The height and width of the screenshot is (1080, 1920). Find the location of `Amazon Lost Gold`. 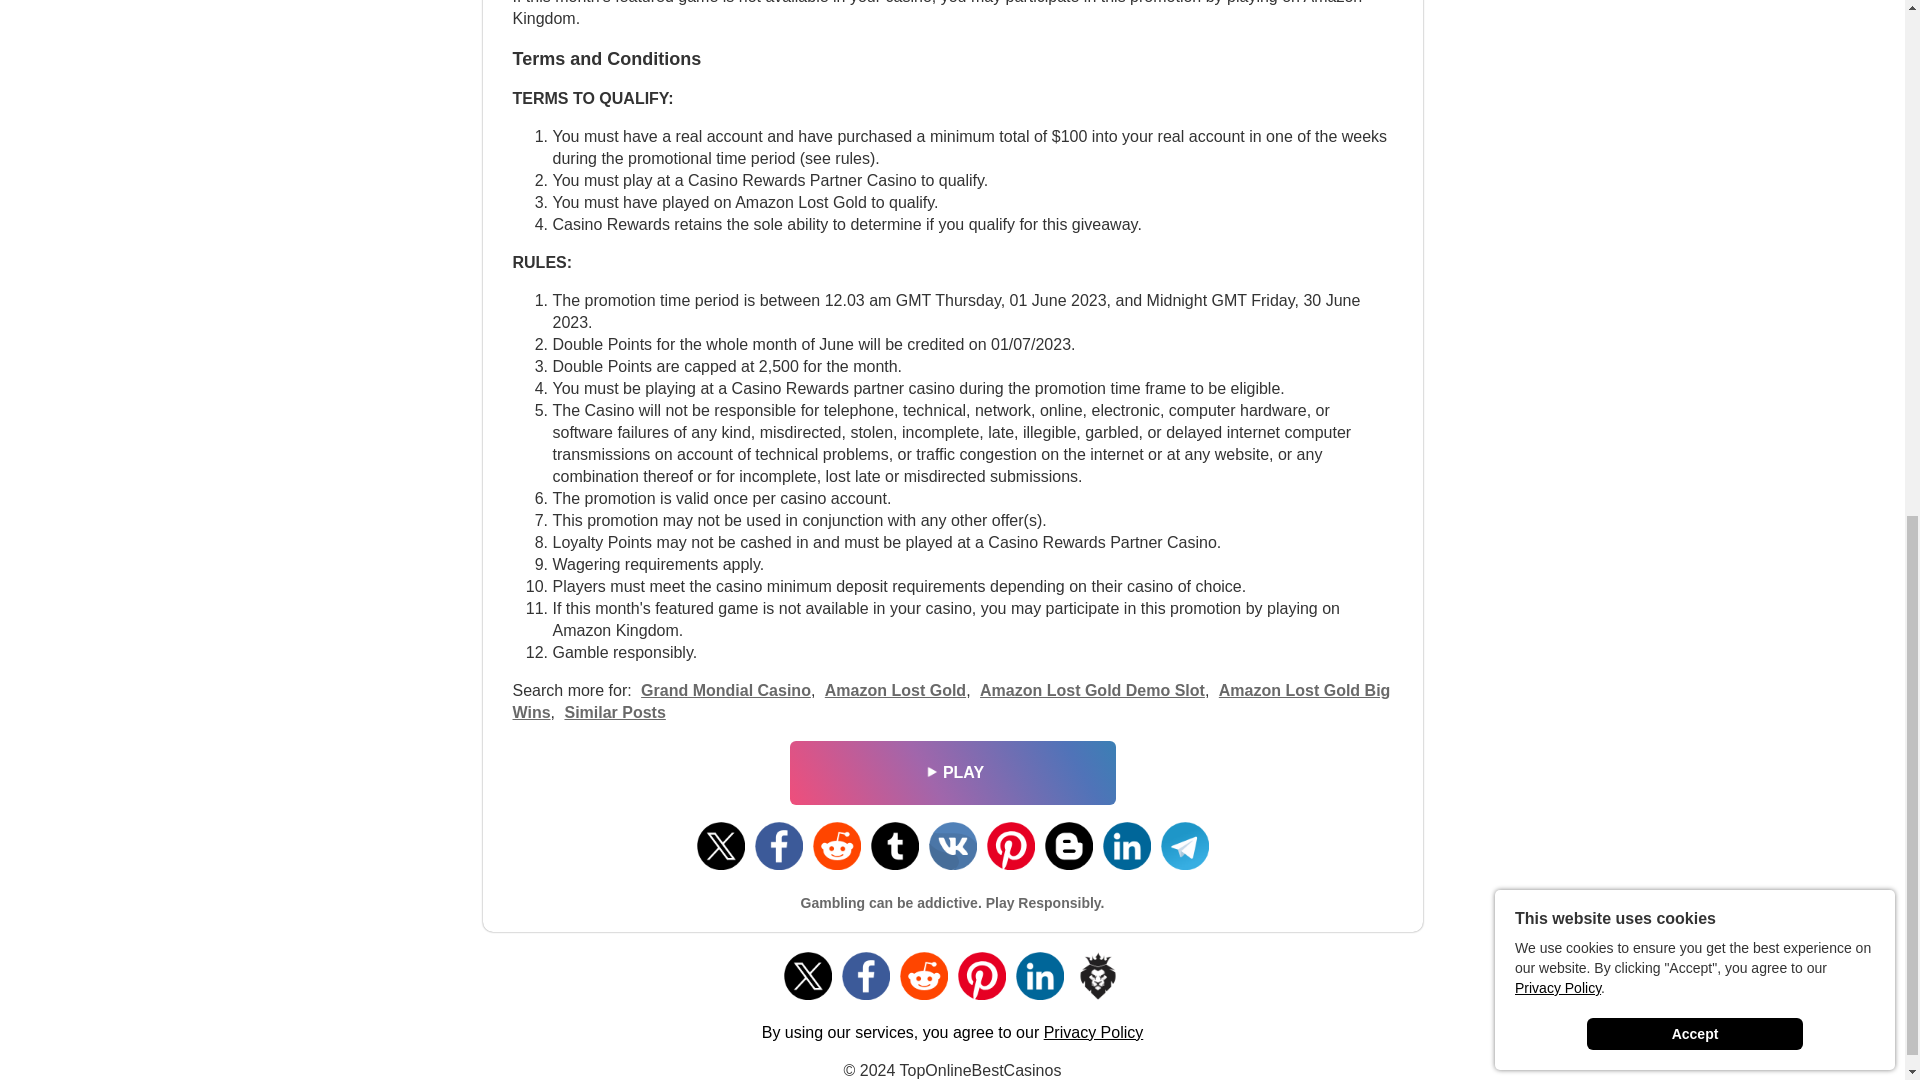

Amazon Lost Gold is located at coordinates (895, 690).